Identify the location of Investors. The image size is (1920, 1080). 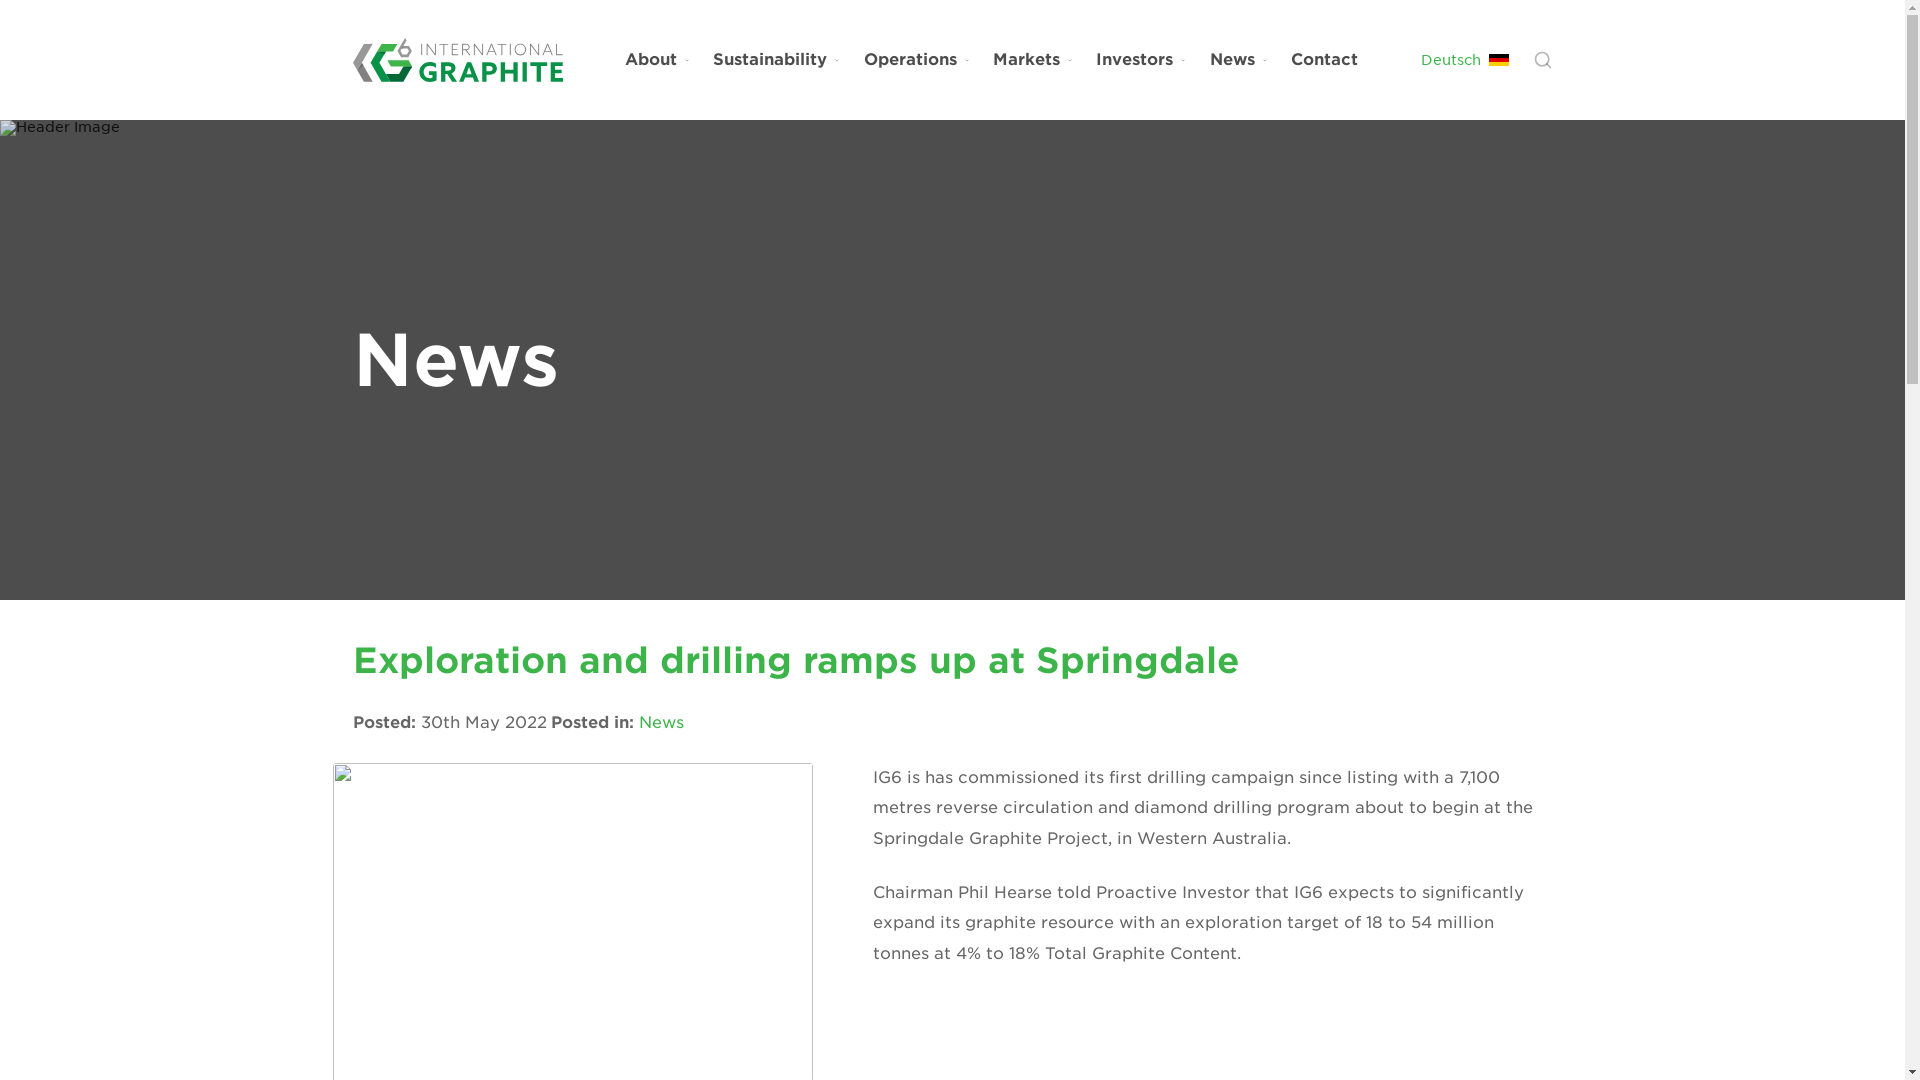
(1141, 60).